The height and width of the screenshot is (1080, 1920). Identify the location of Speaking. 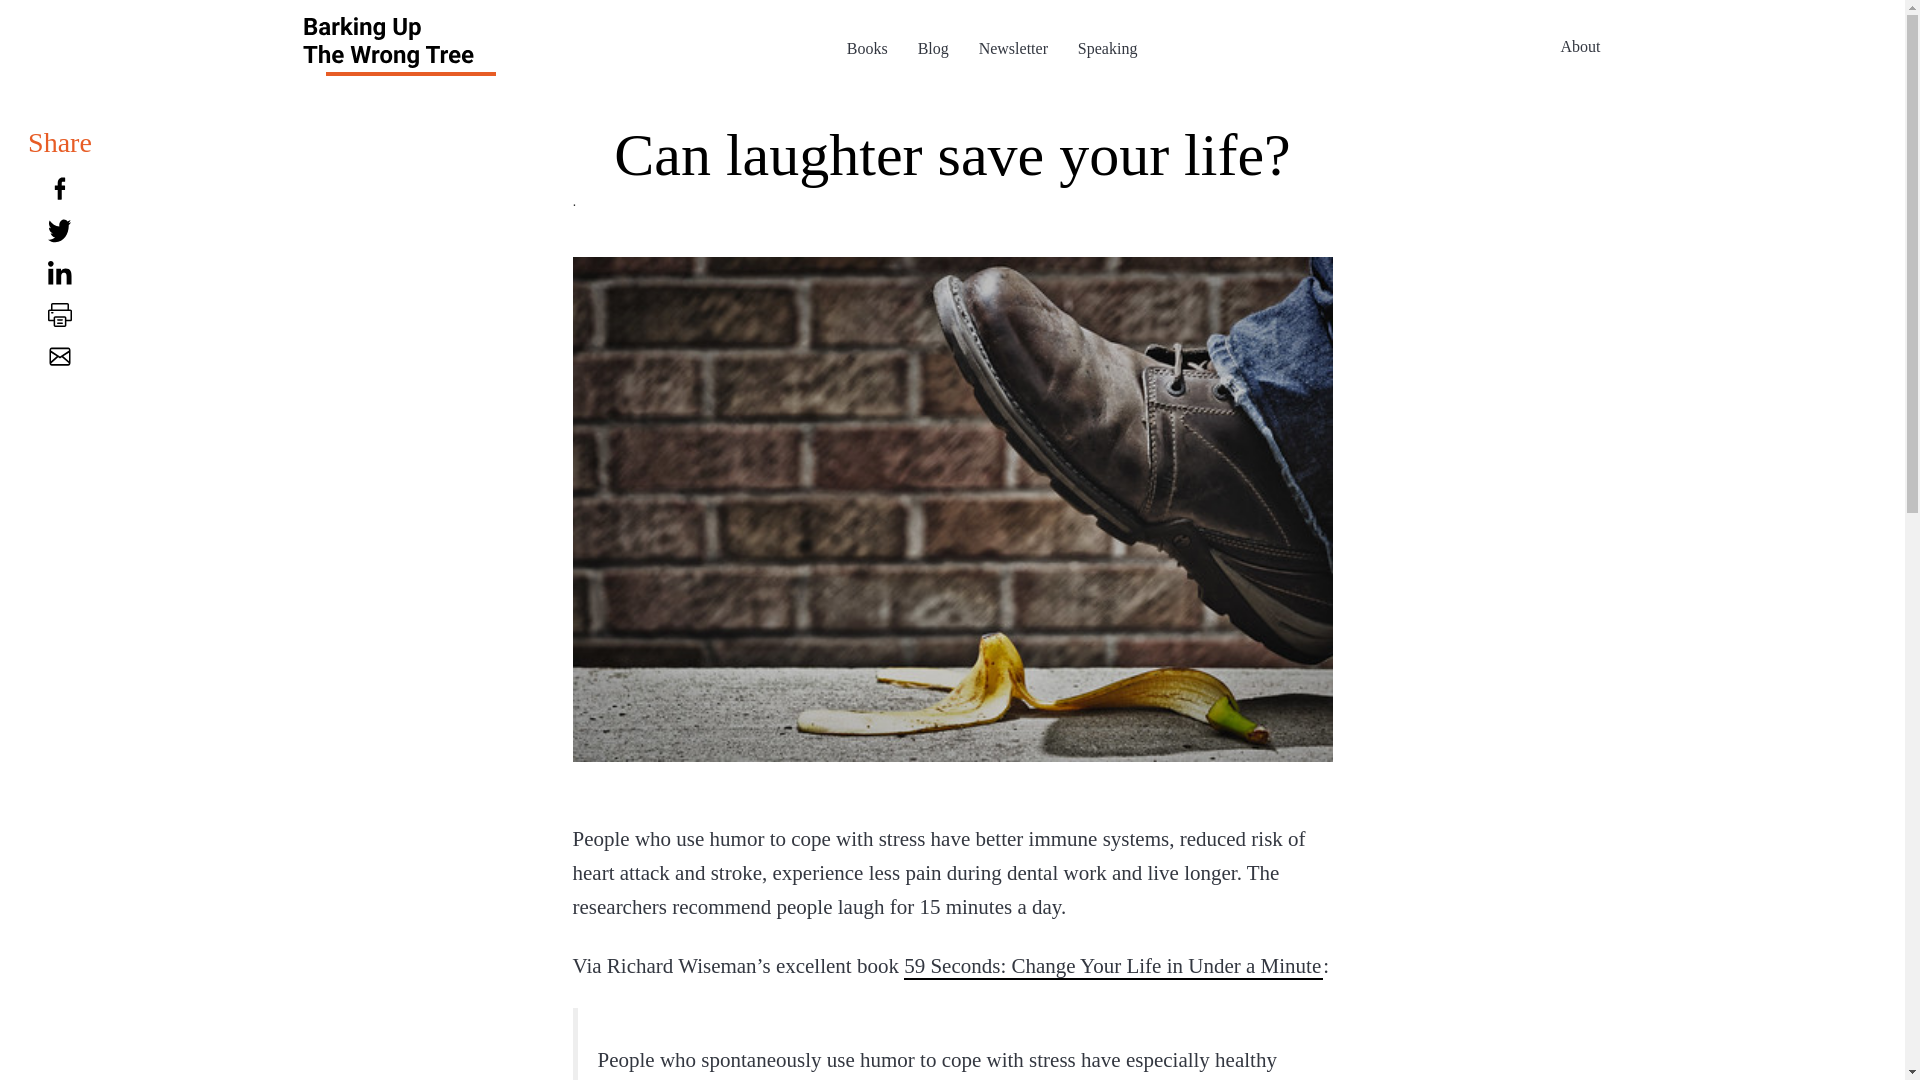
(1108, 48).